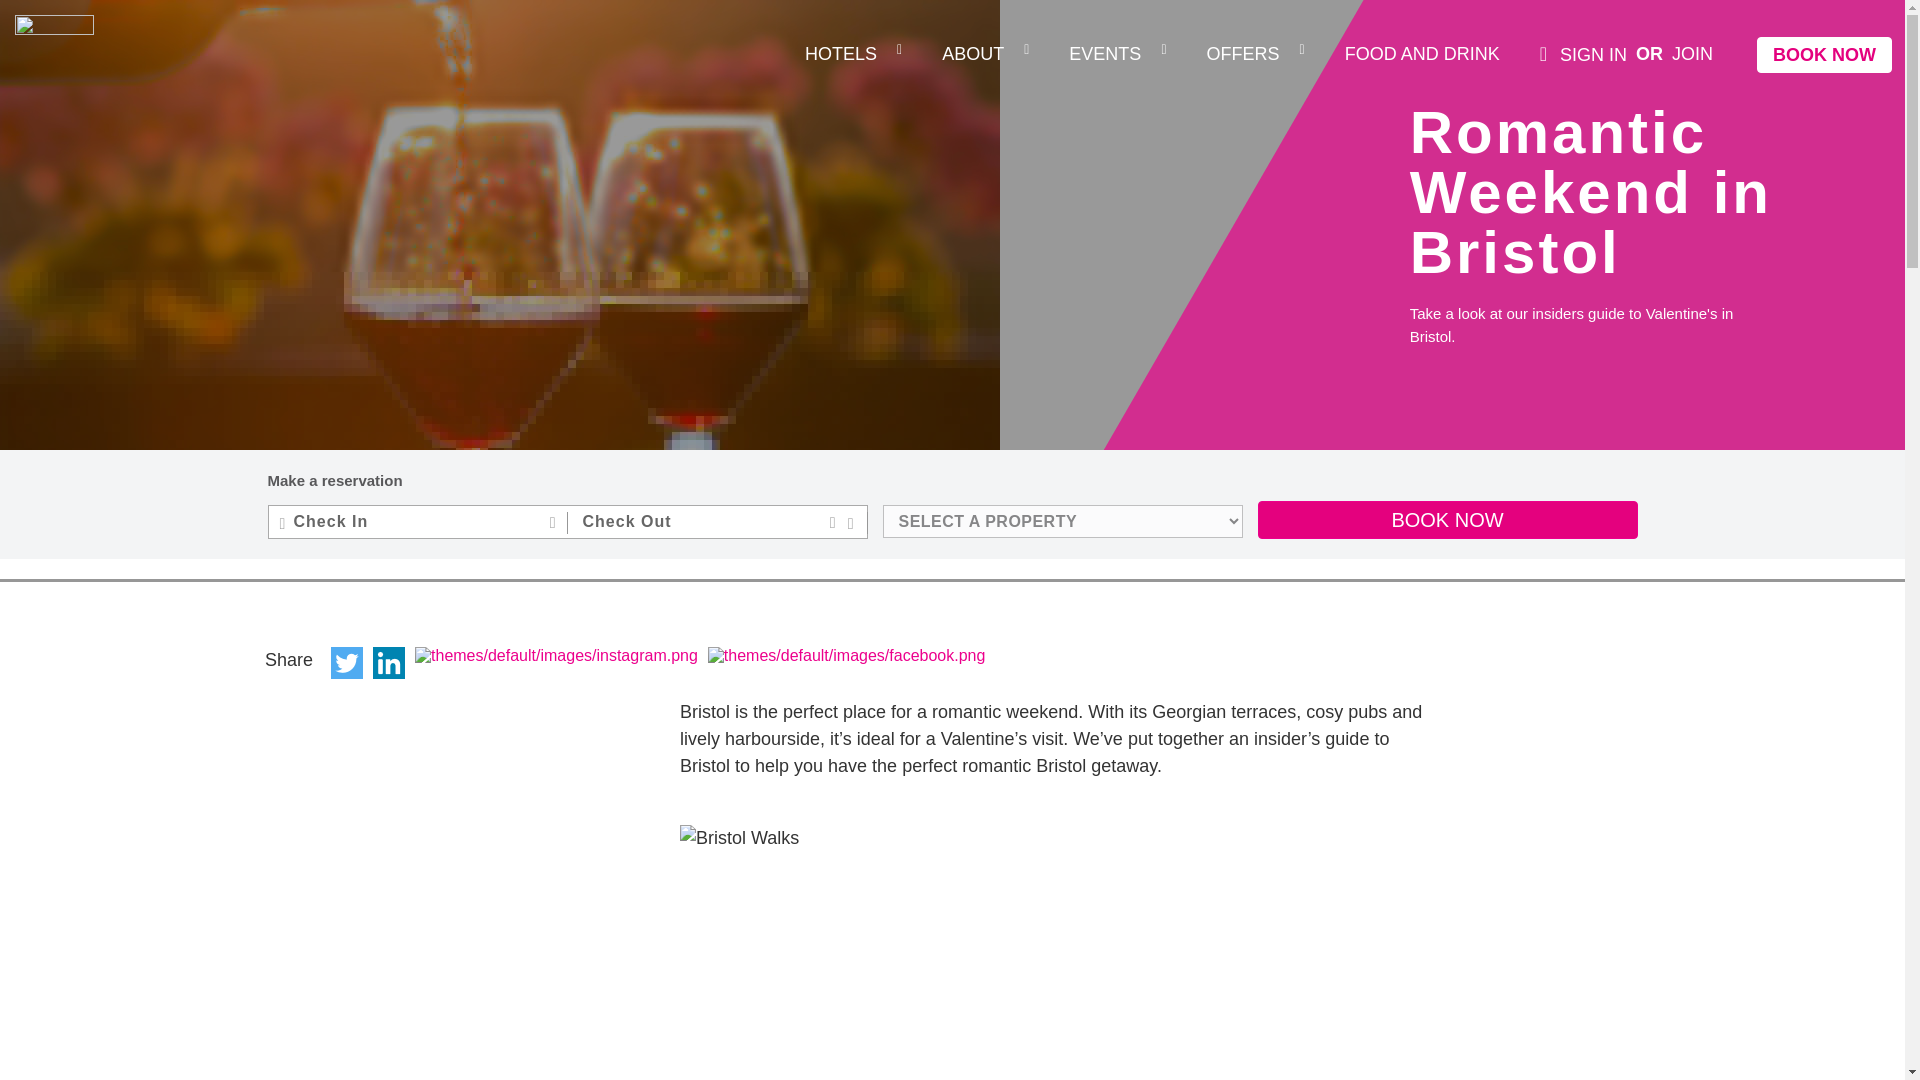 This screenshot has height=1080, width=1920. Describe the element at coordinates (346, 662) in the screenshot. I see `twitter` at that location.